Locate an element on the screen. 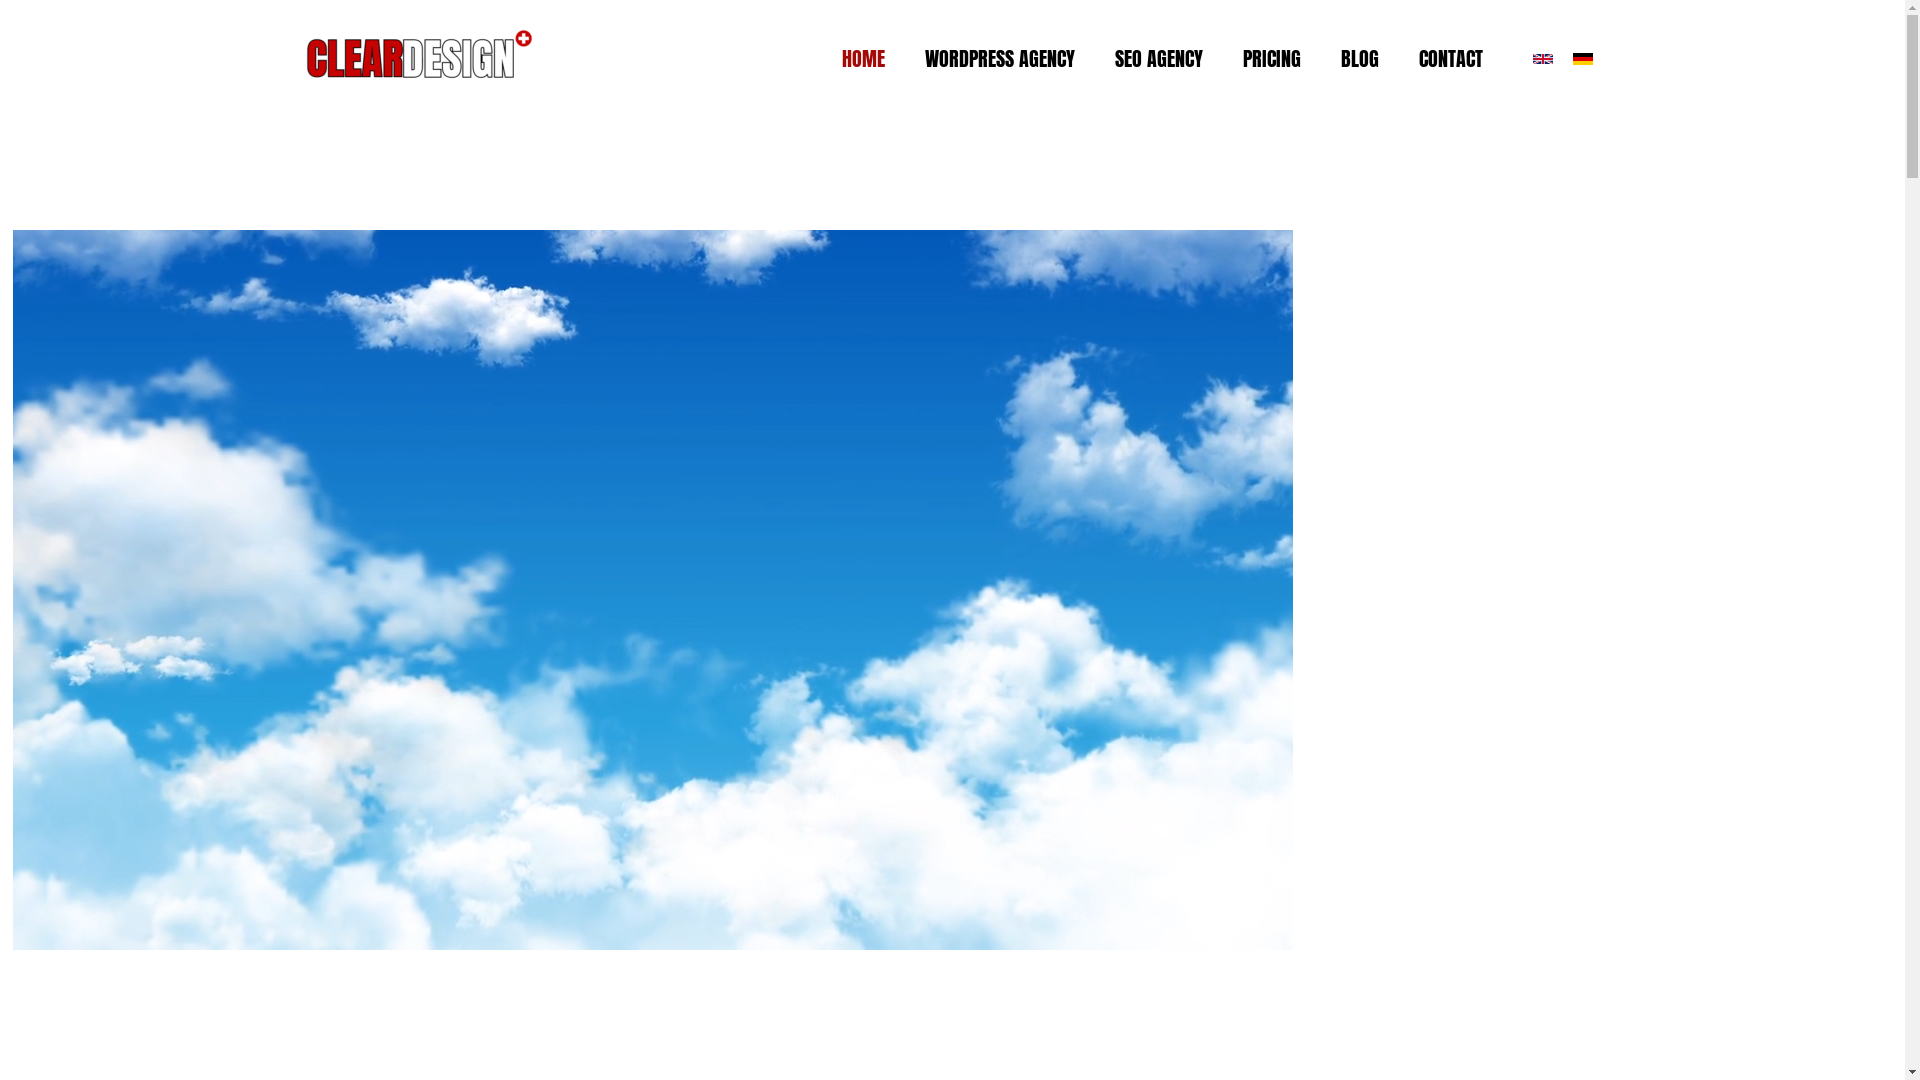  WORDPRESS AGENCY is located at coordinates (999, 59).